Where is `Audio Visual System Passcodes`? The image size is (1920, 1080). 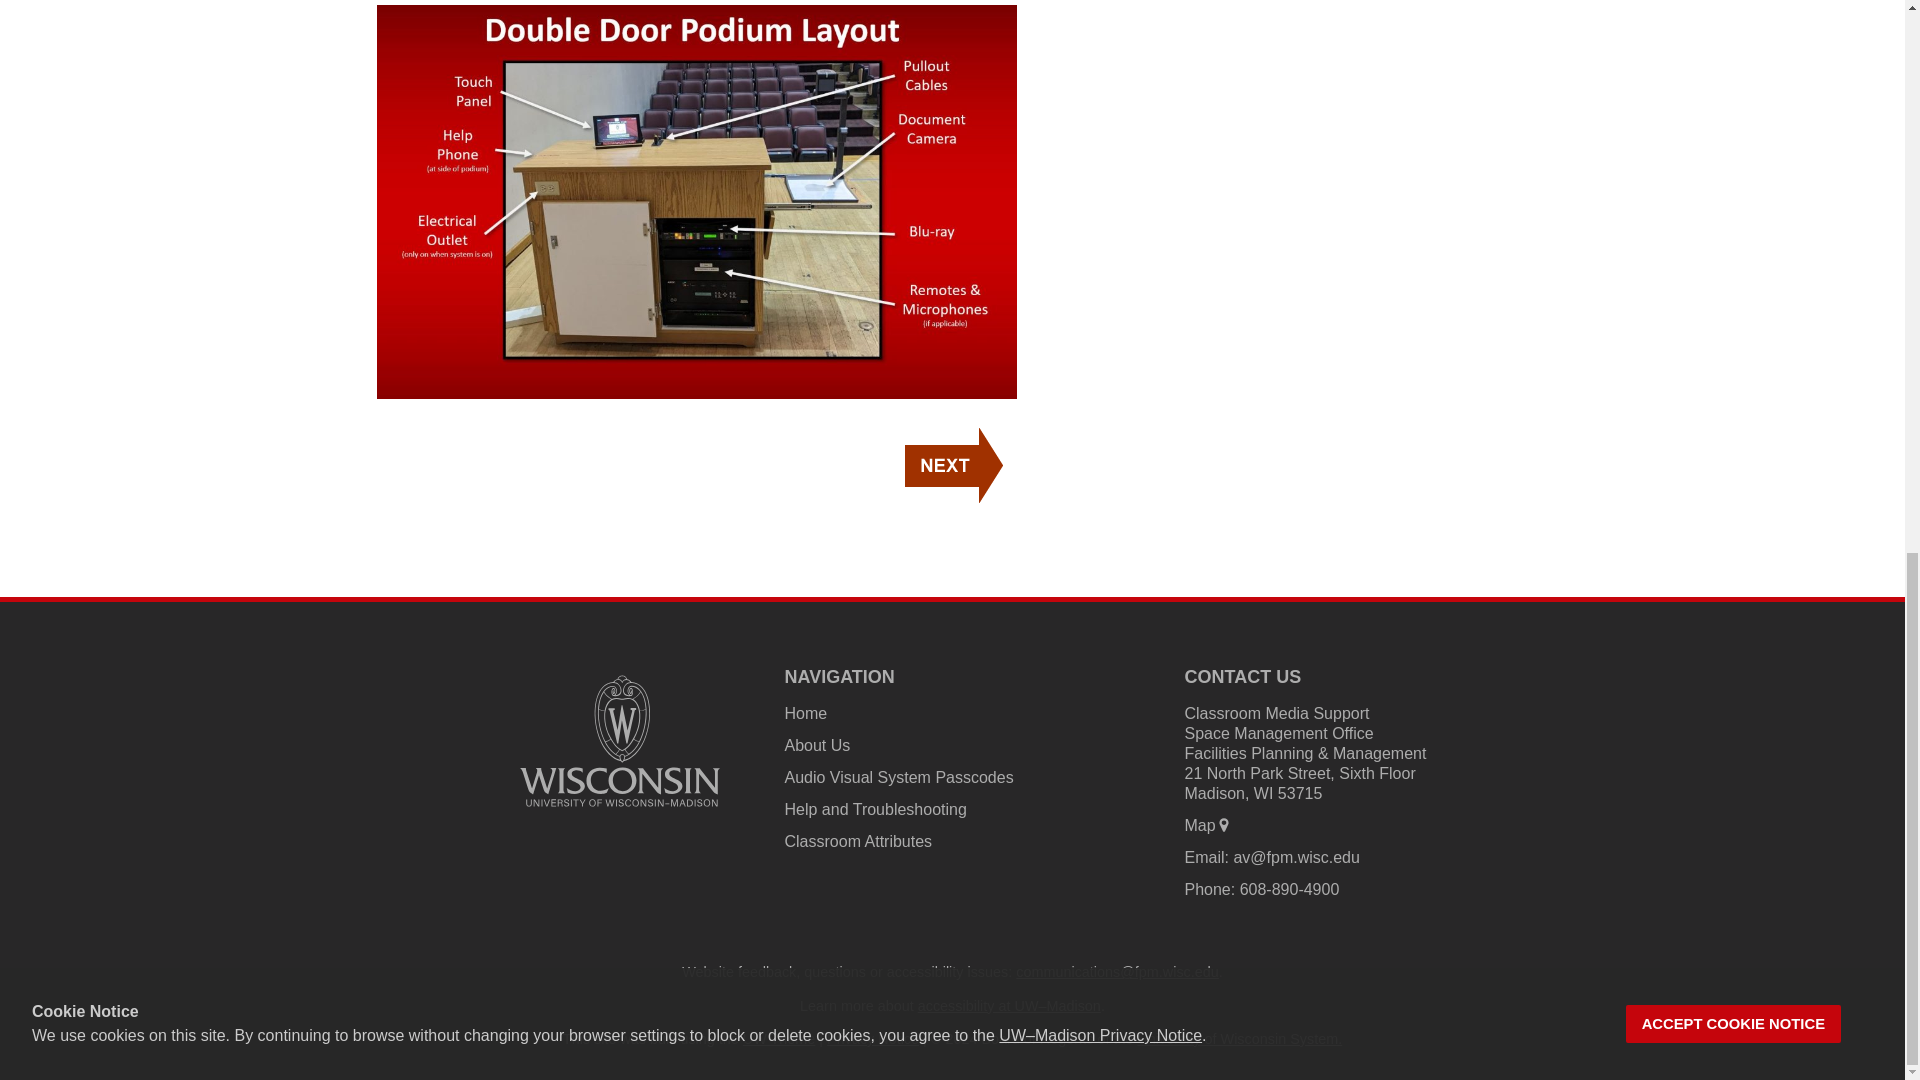
Audio Visual System Passcodes is located at coordinates (898, 777).